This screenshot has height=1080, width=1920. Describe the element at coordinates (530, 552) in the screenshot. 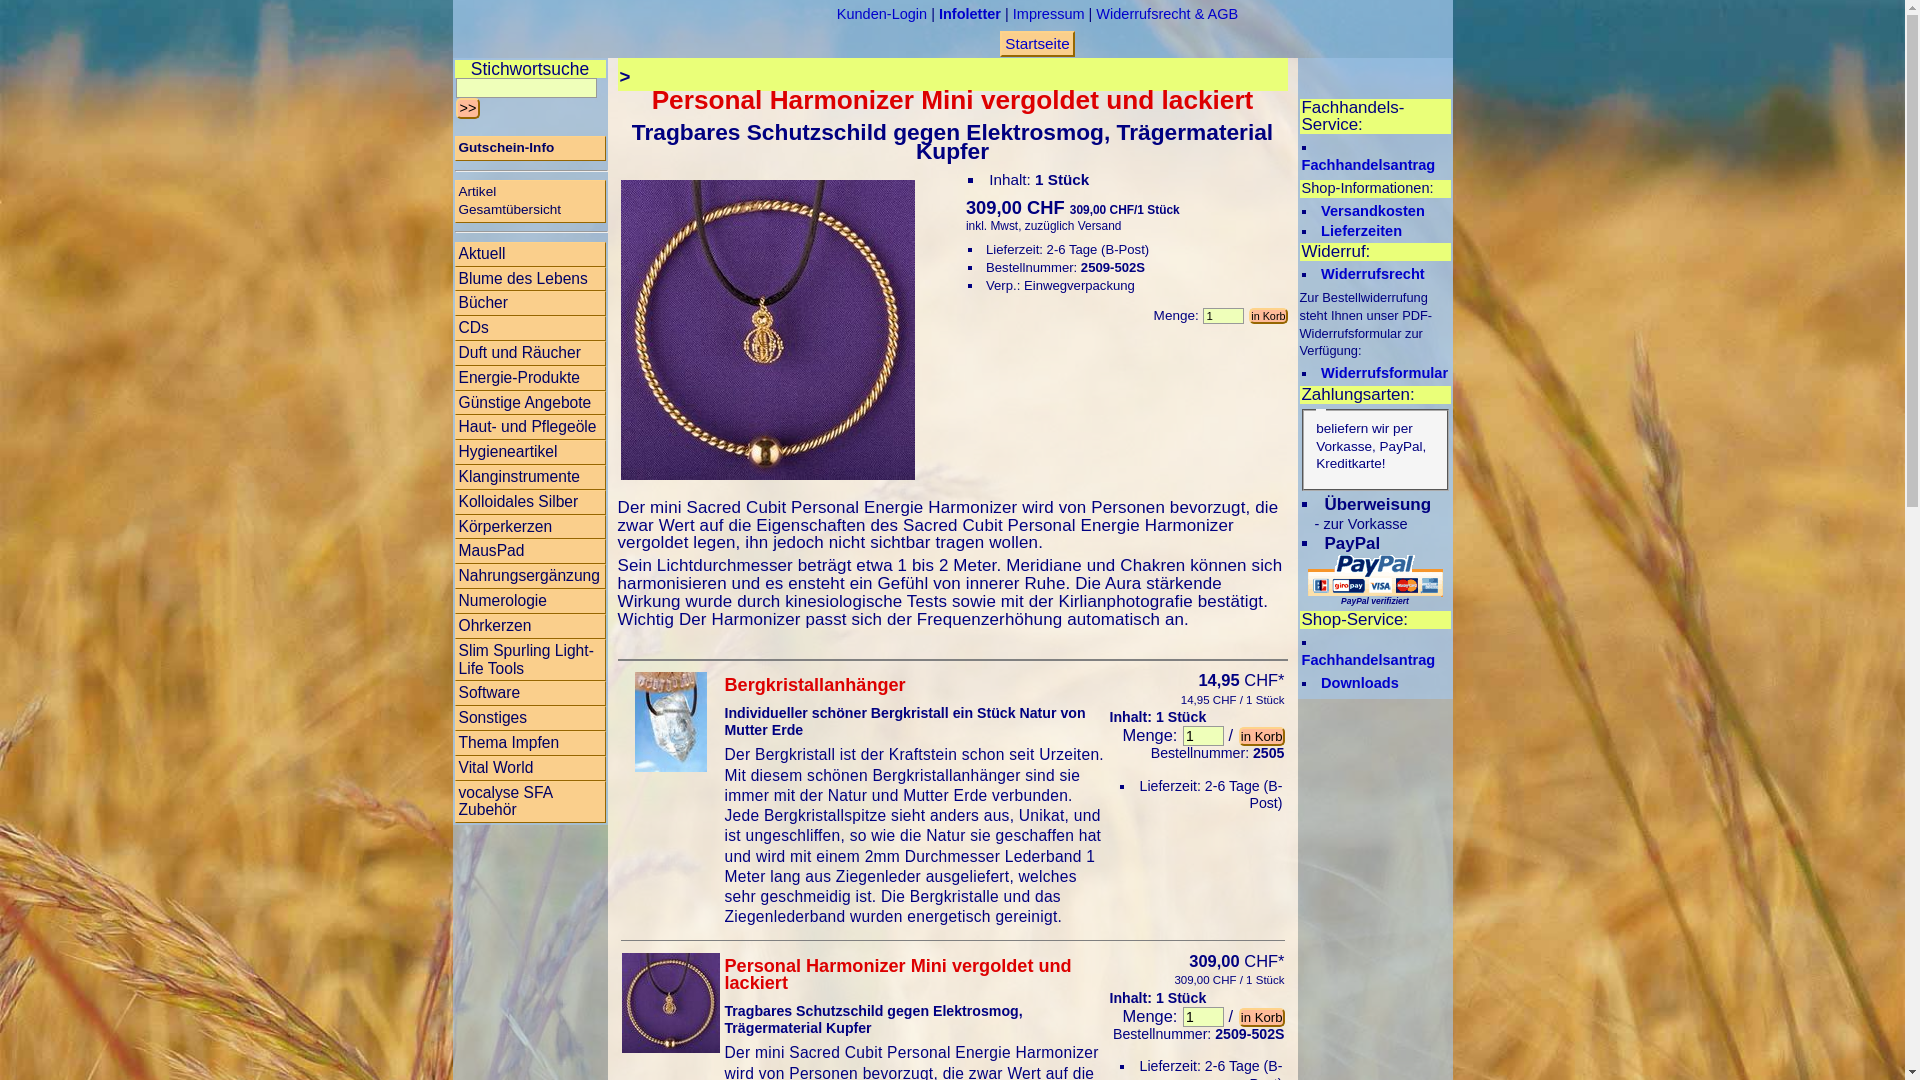

I see `MausPad` at that location.